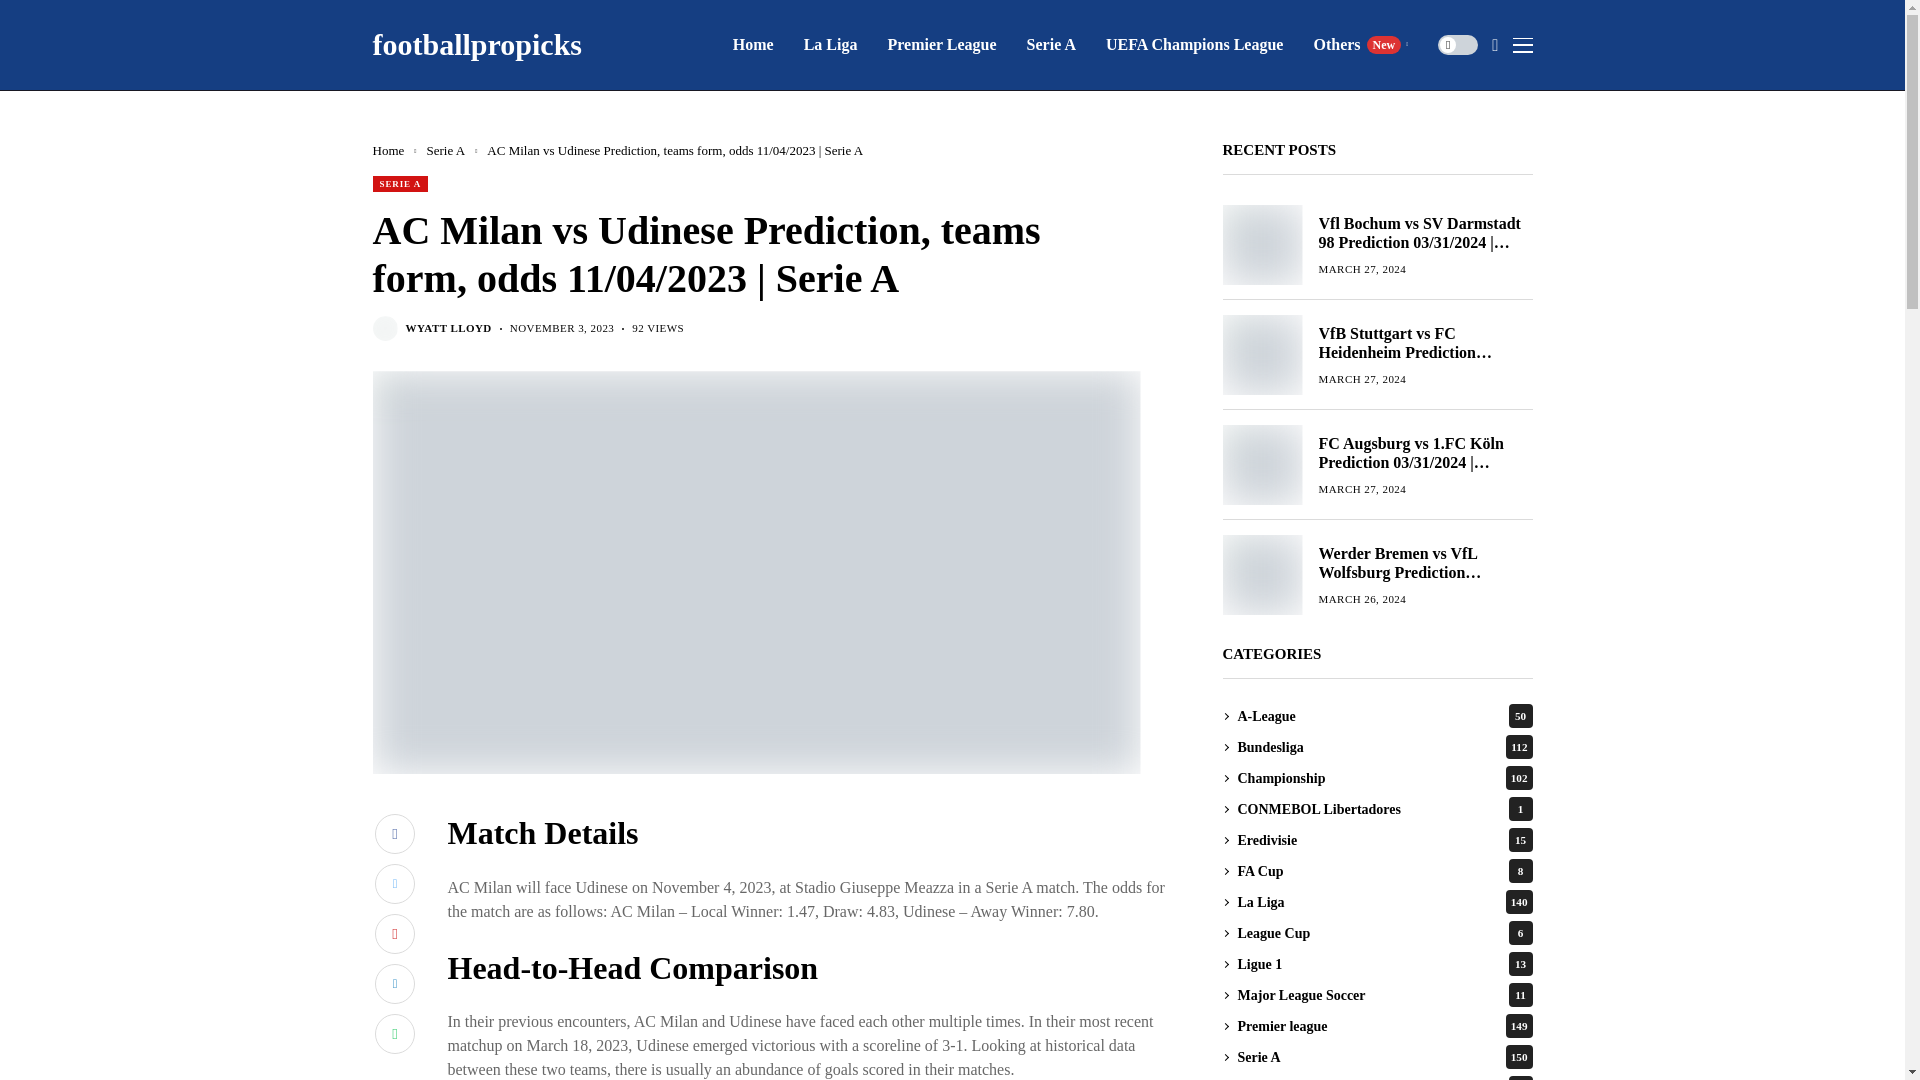 The image size is (1920, 1080). Describe the element at coordinates (942, 44) in the screenshot. I see `Premier League` at that location.